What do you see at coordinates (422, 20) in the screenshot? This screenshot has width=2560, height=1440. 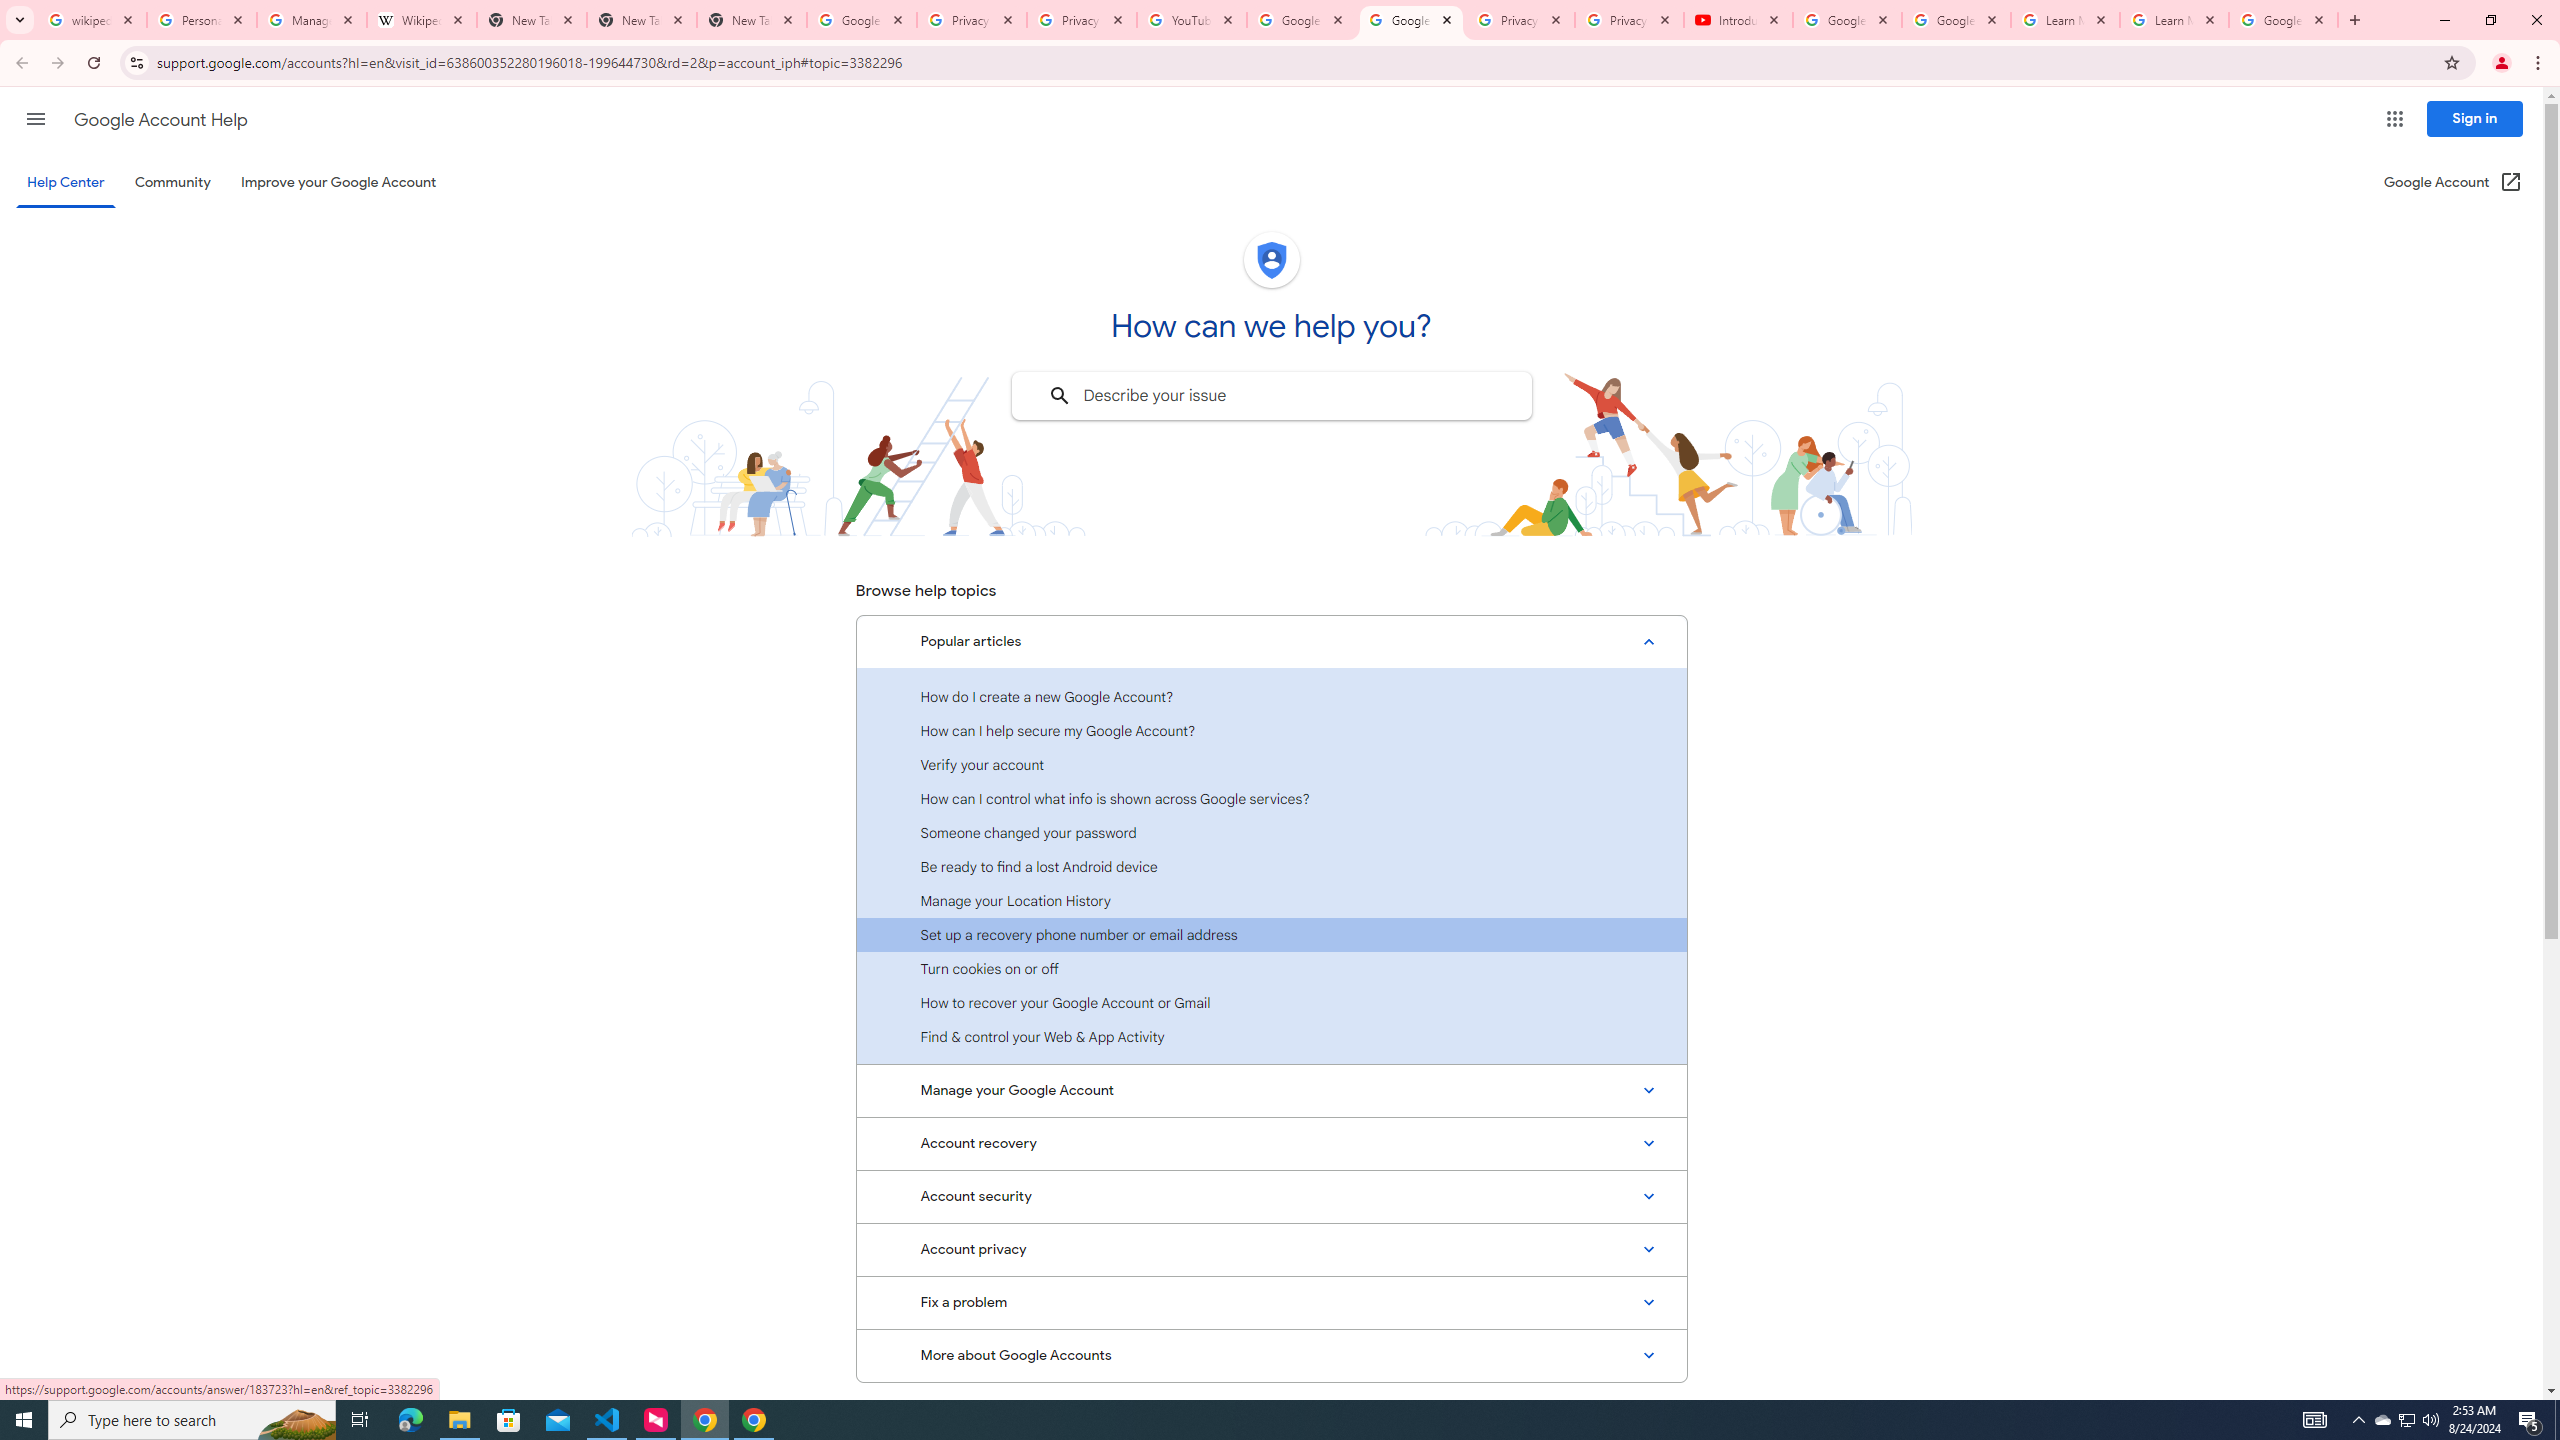 I see `Wikipedia:Edit requests - Wikipedia` at bounding box center [422, 20].